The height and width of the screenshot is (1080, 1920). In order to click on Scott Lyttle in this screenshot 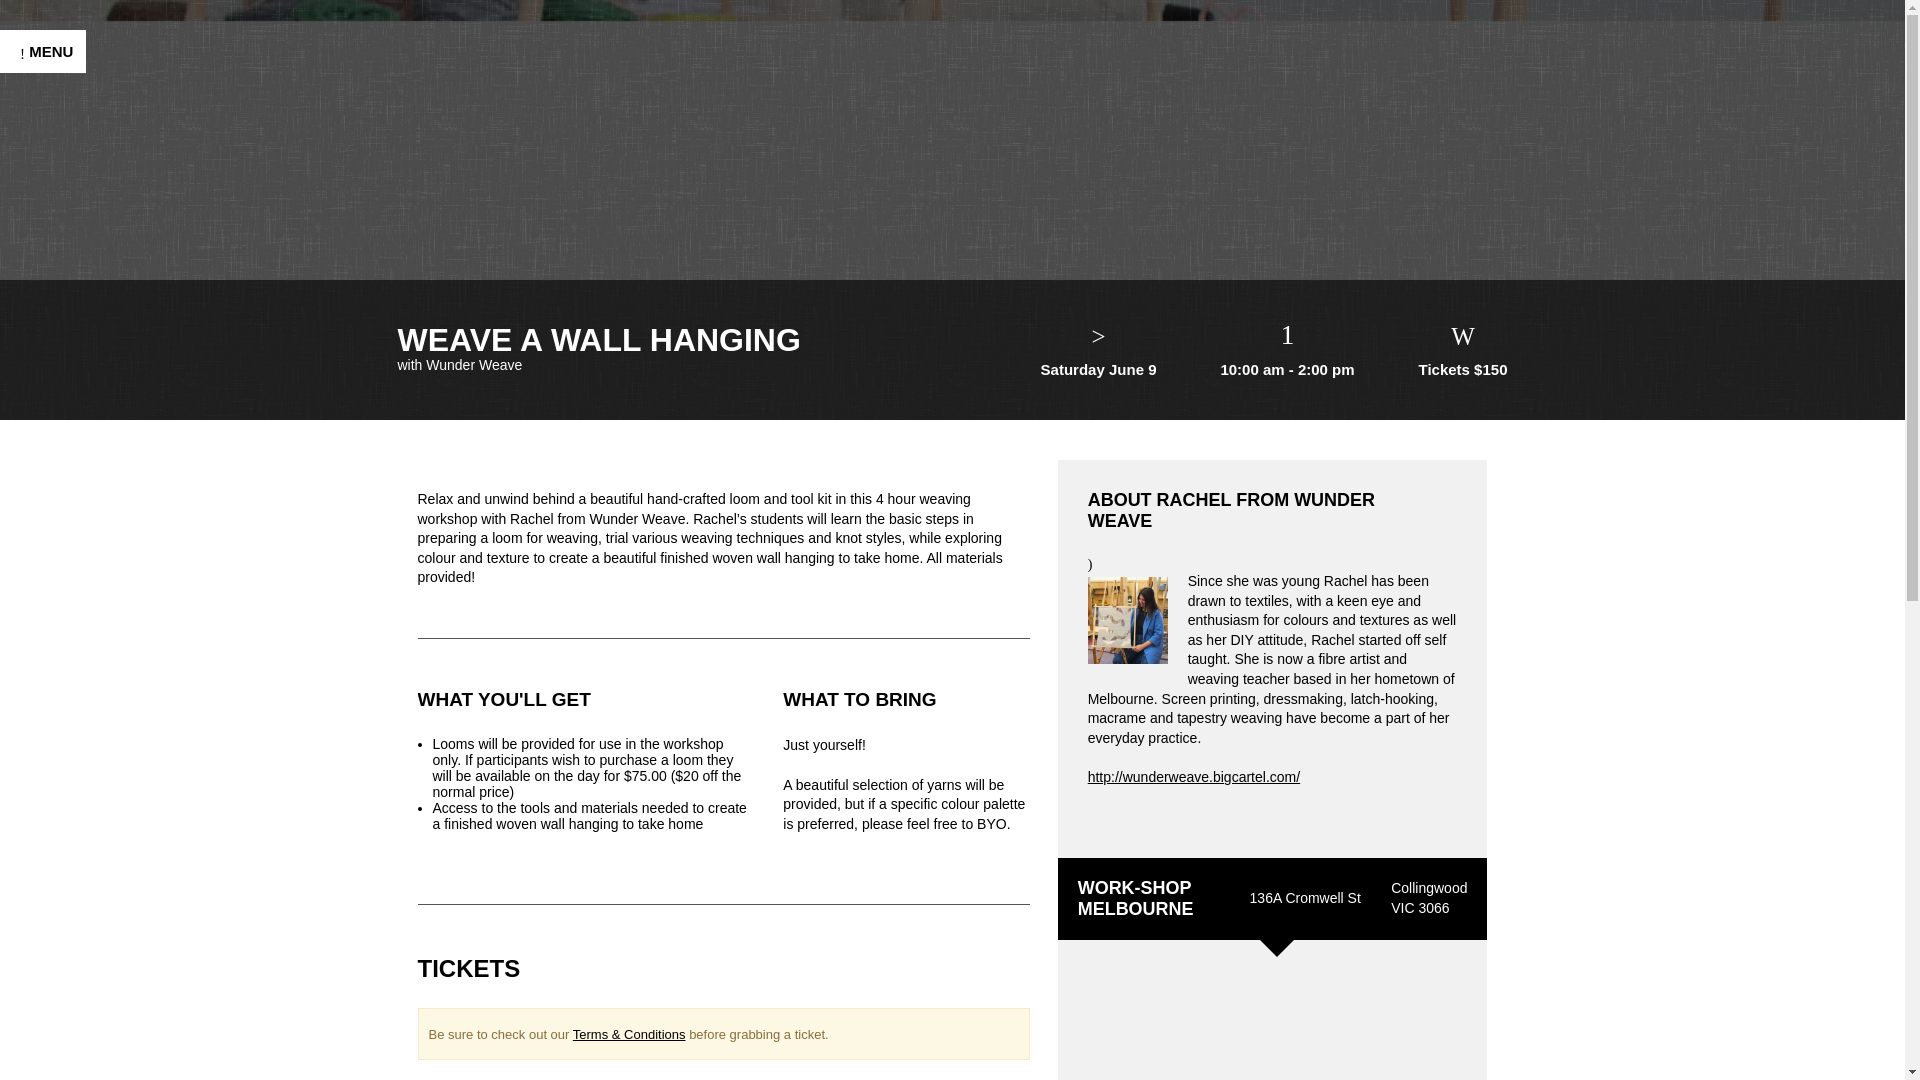, I will do `click(153, 1054)`.